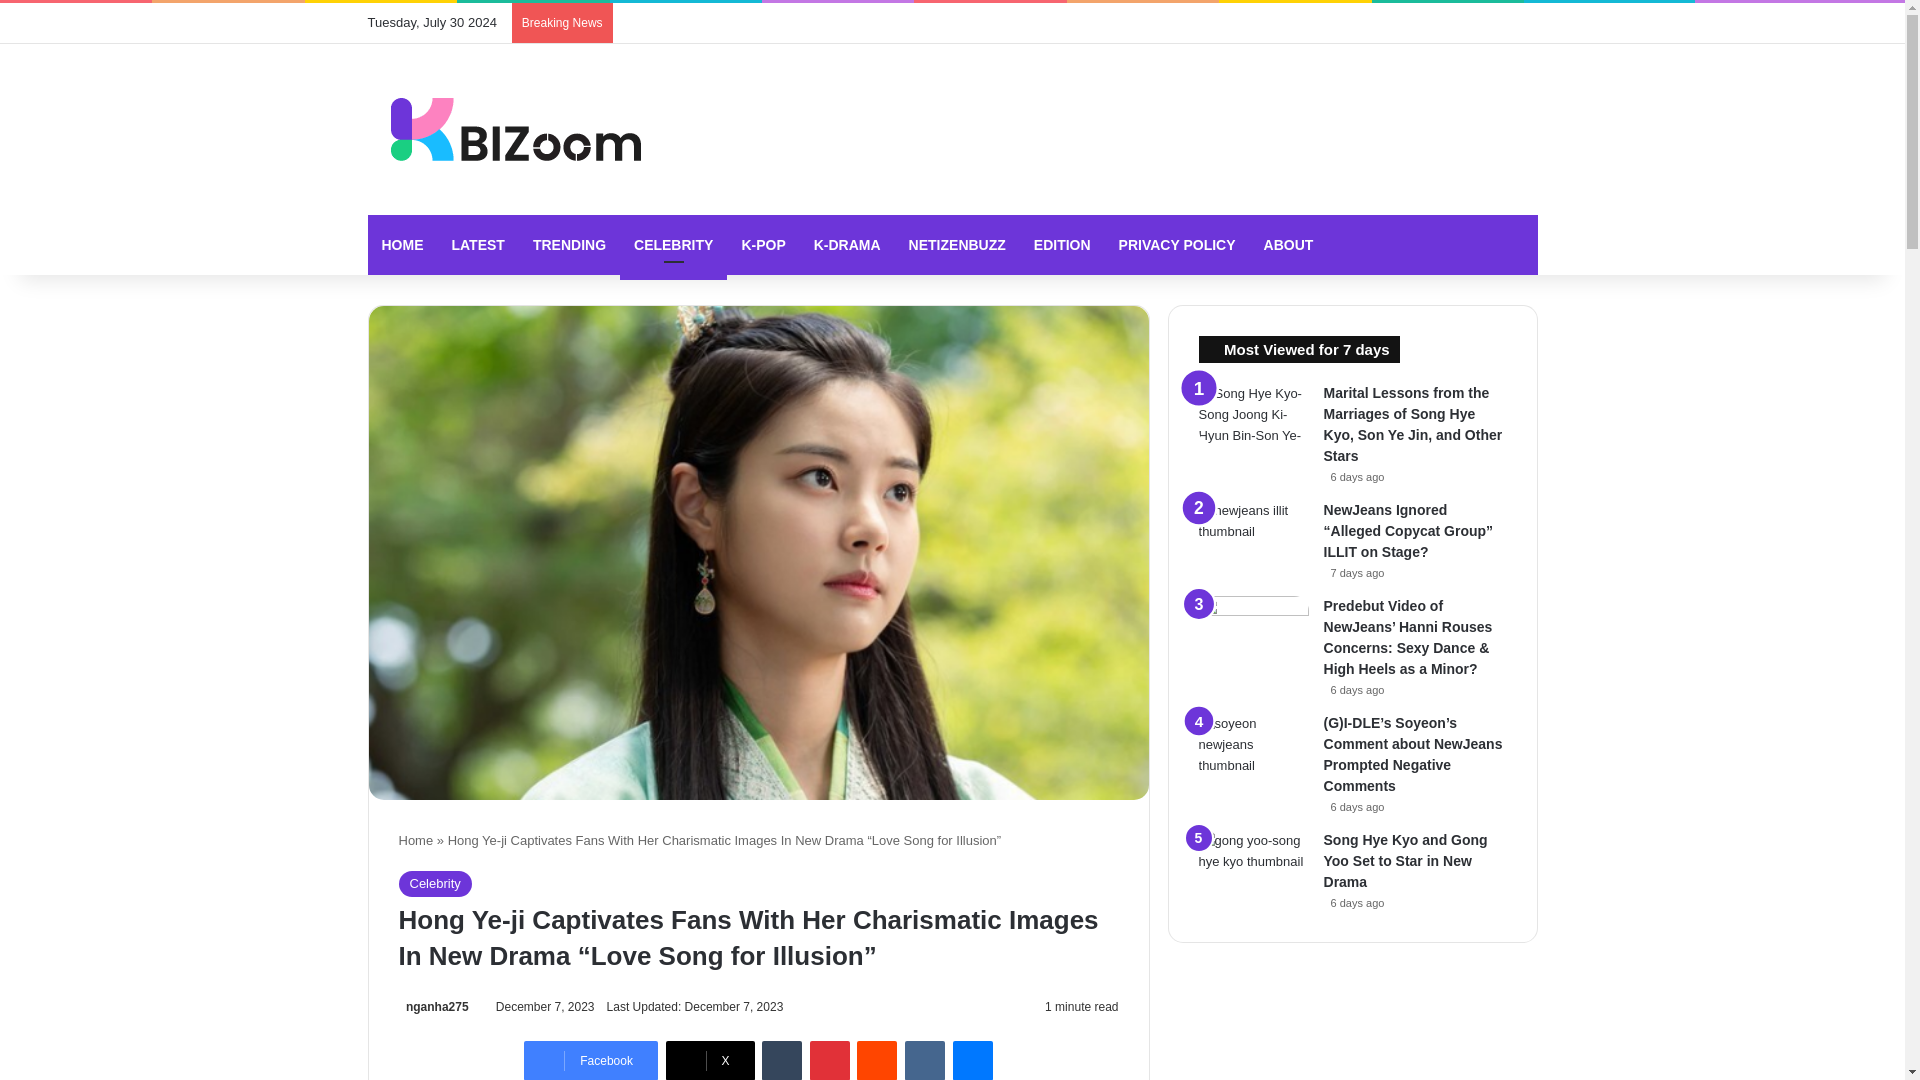  I want to click on Home, so click(415, 840).